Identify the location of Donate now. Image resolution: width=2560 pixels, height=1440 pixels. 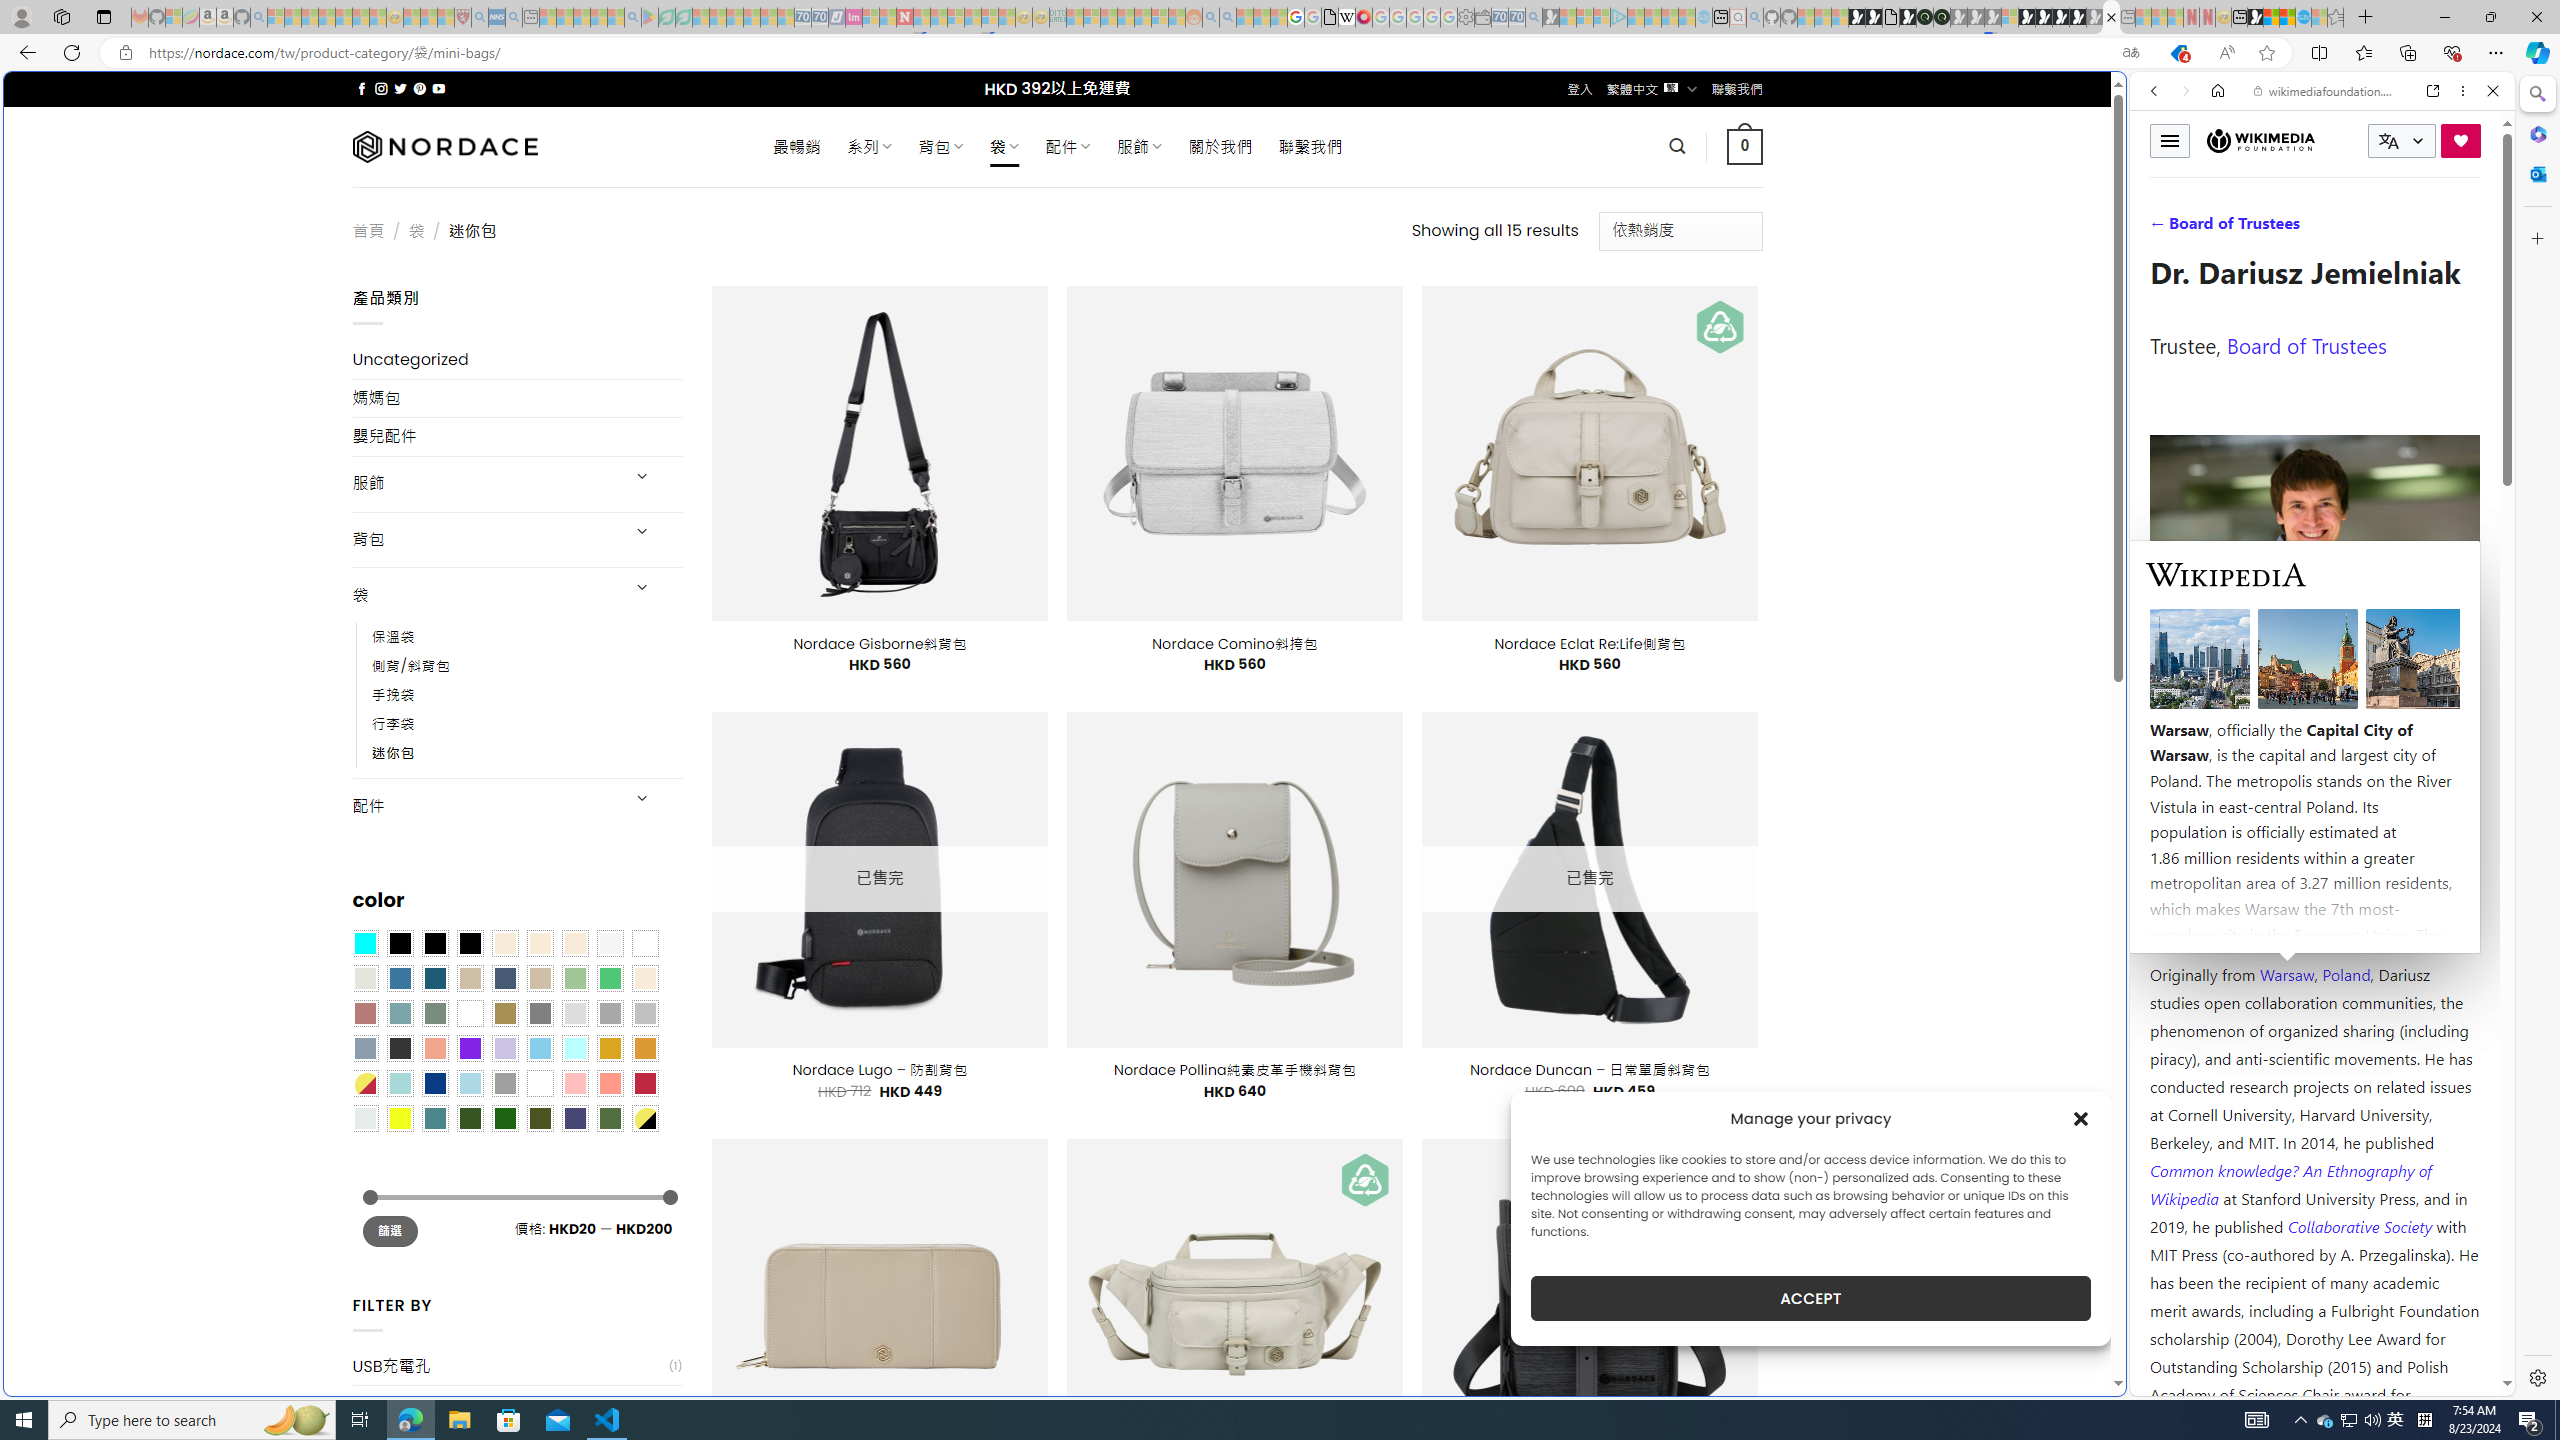
(2461, 140).